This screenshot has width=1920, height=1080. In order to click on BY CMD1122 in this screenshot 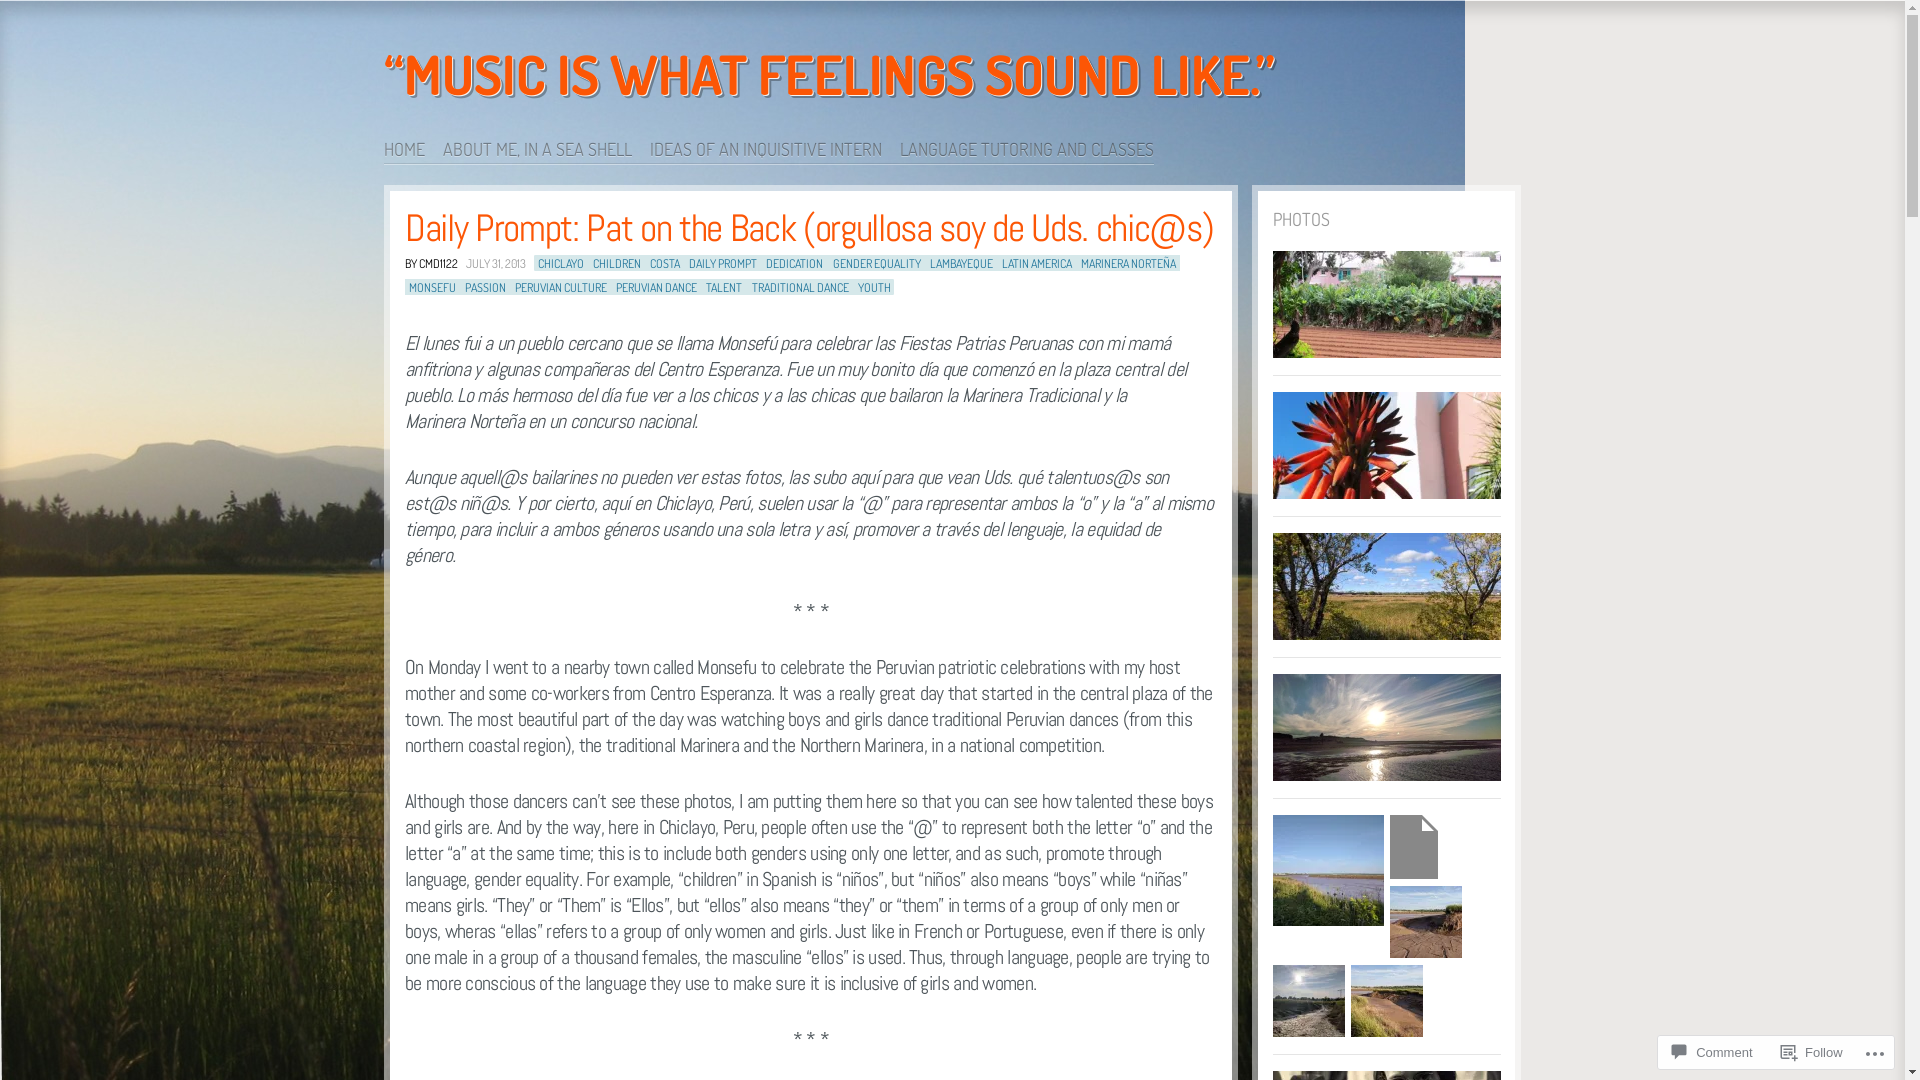, I will do `click(432, 264)`.